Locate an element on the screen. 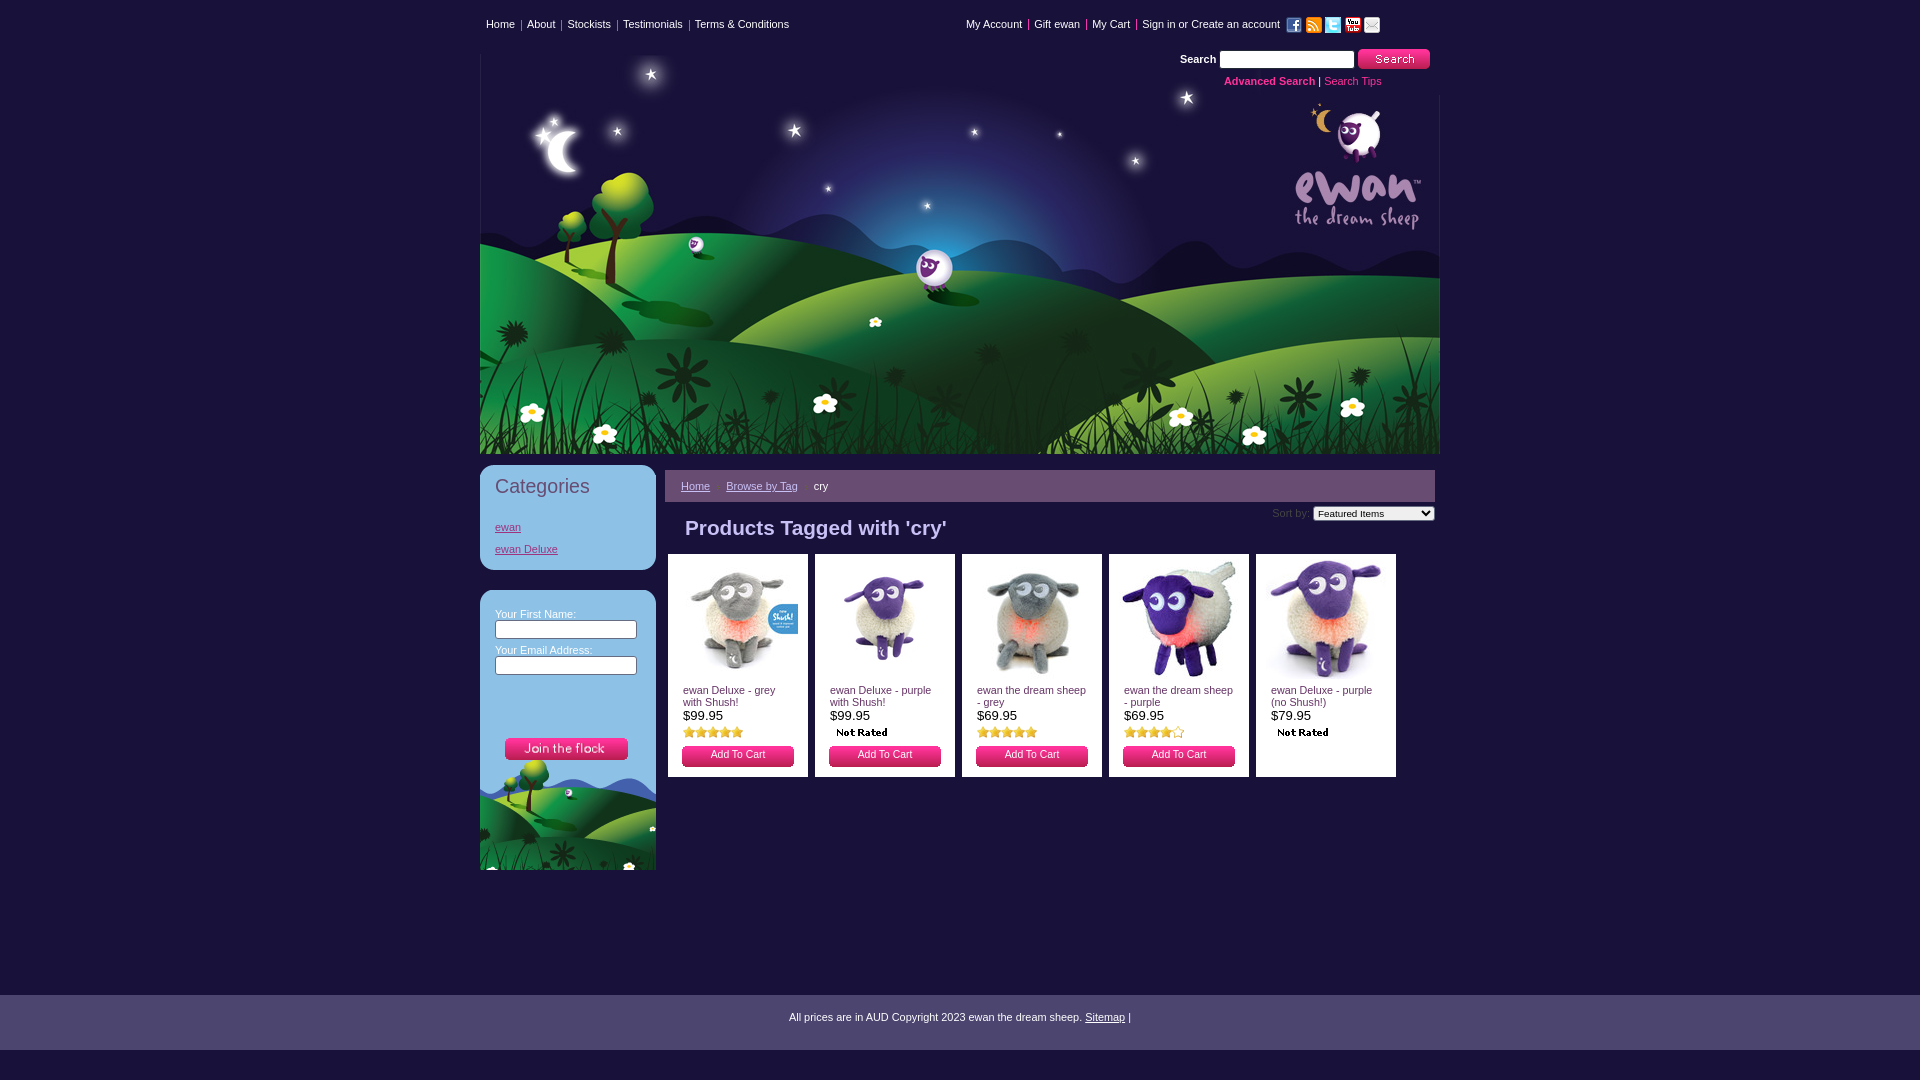 This screenshot has height=1080, width=1920. ewan the dream sheep - grey is located at coordinates (1032, 698).